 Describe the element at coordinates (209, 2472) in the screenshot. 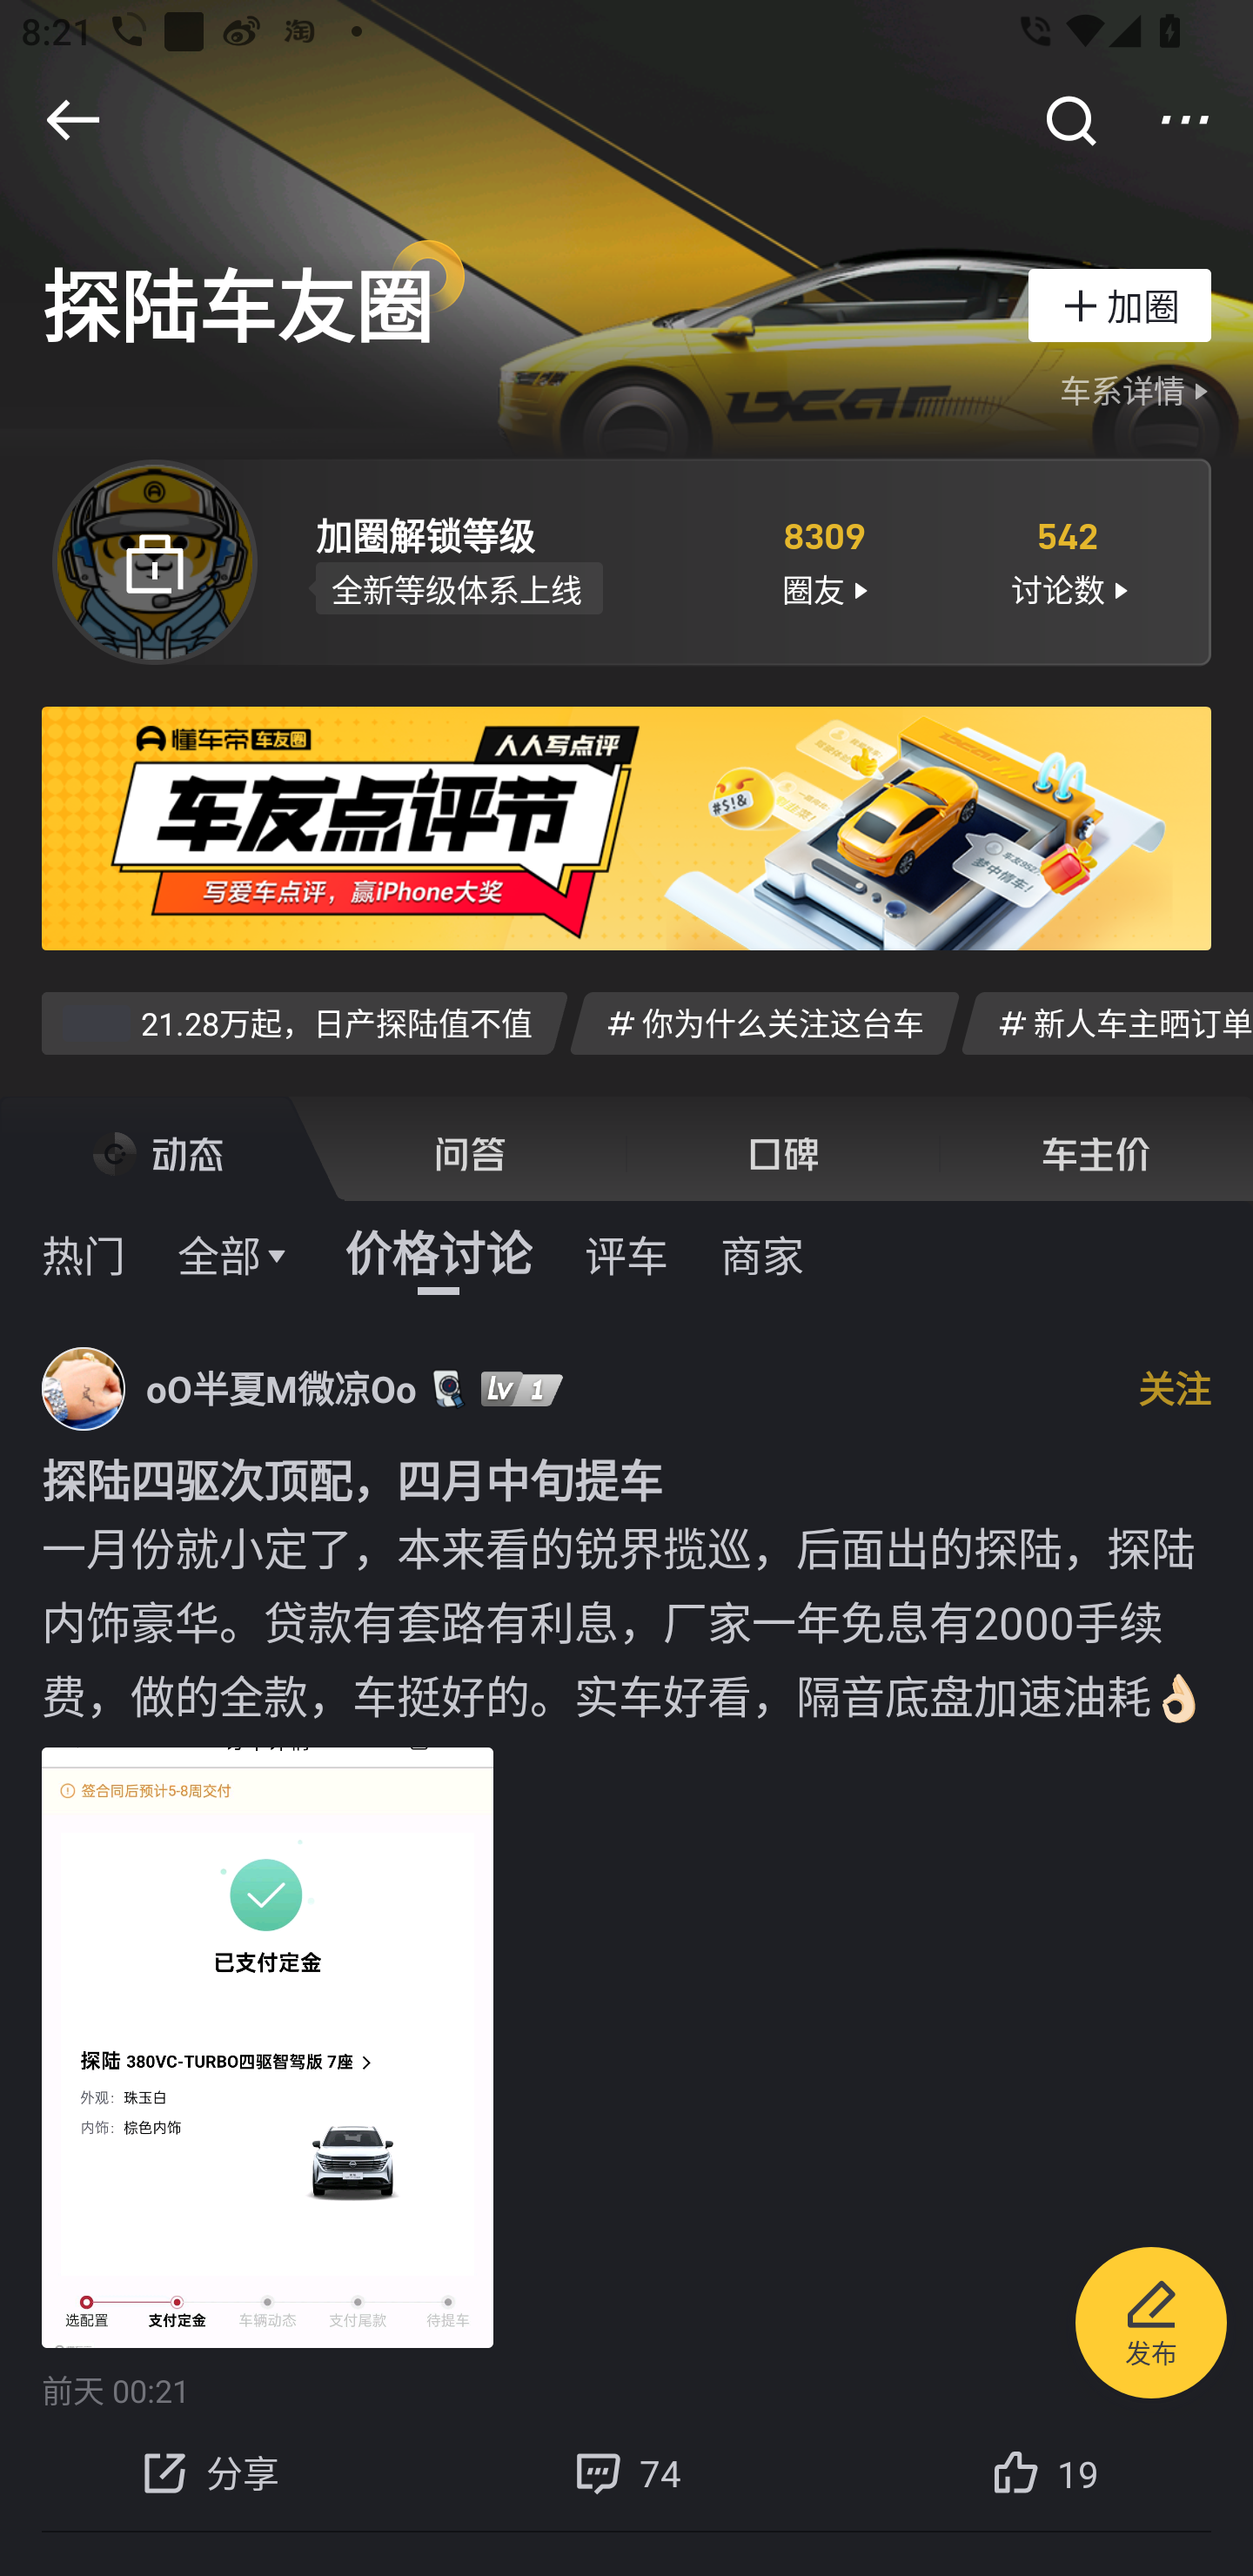

I see ` 分享` at that location.